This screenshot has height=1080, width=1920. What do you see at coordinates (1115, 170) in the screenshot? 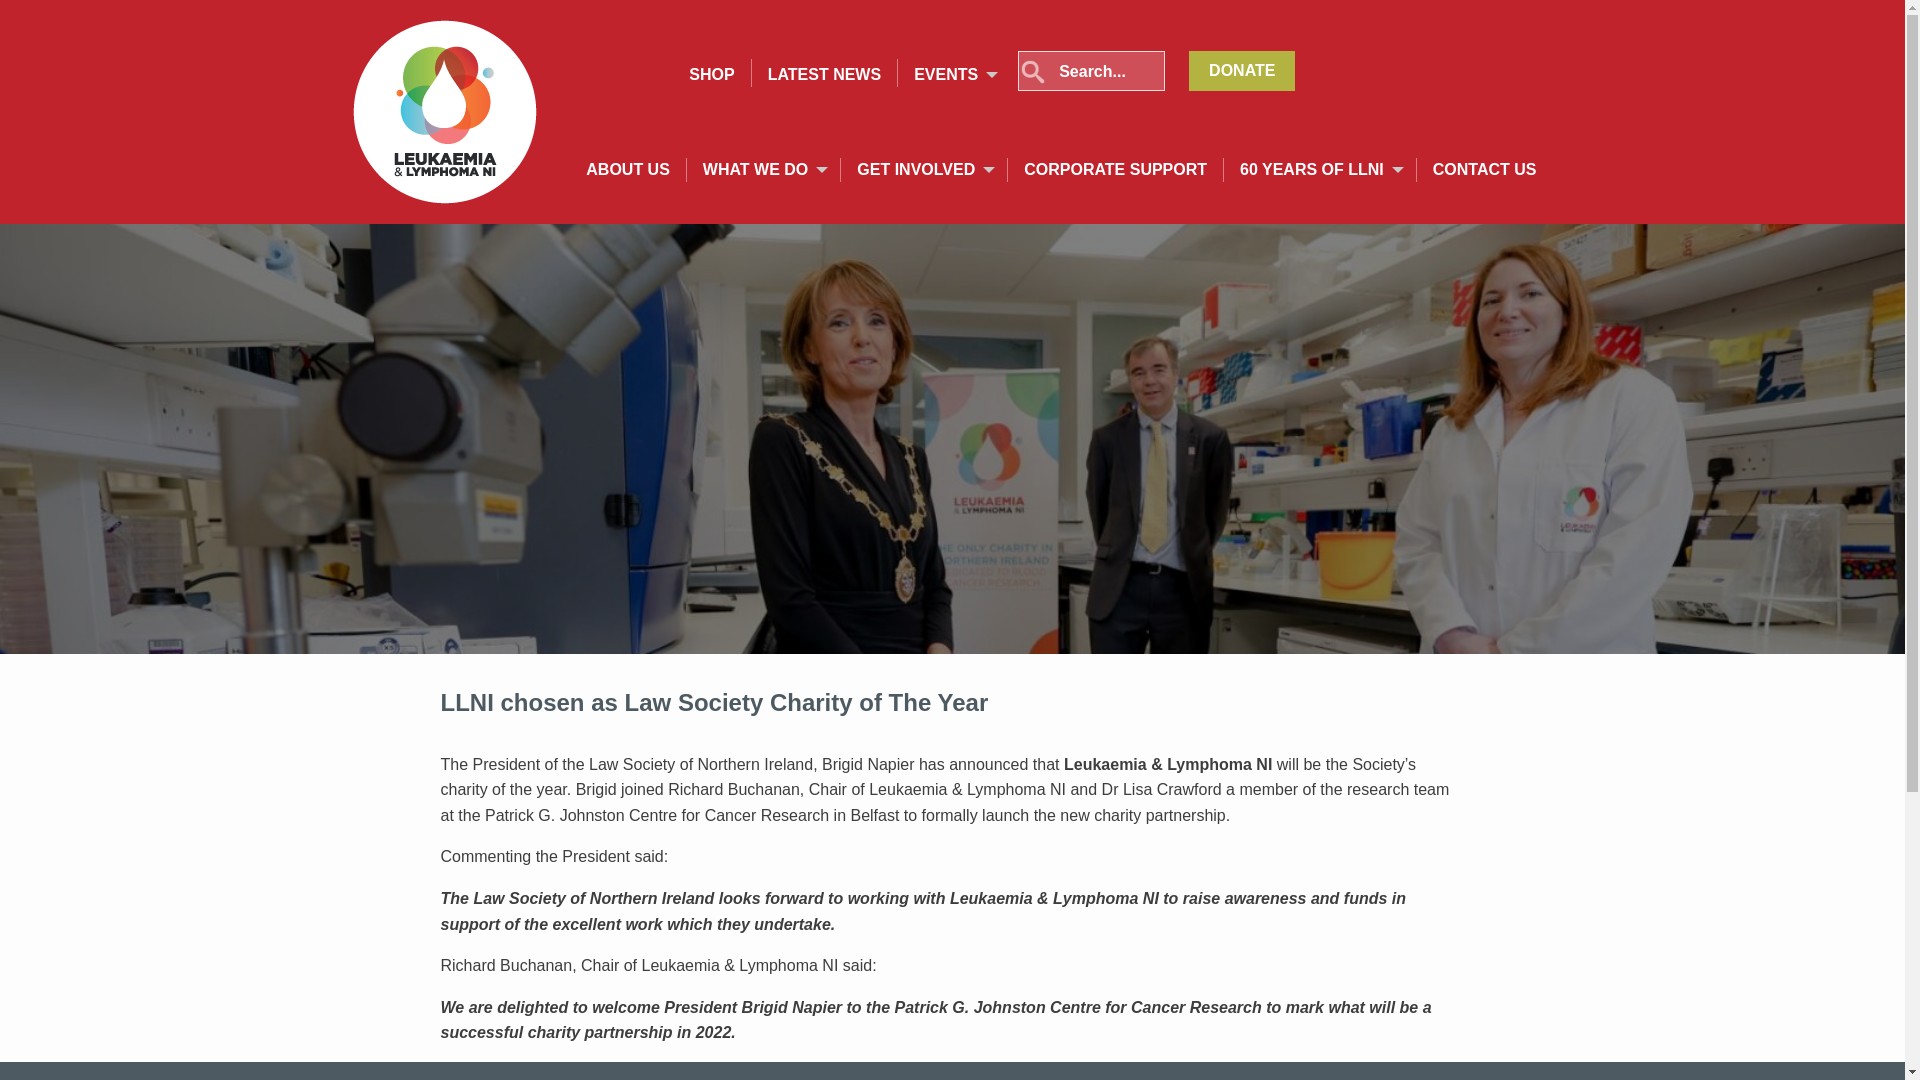
I see `CORPORATE SUPPORT` at bounding box center [1115, 170].